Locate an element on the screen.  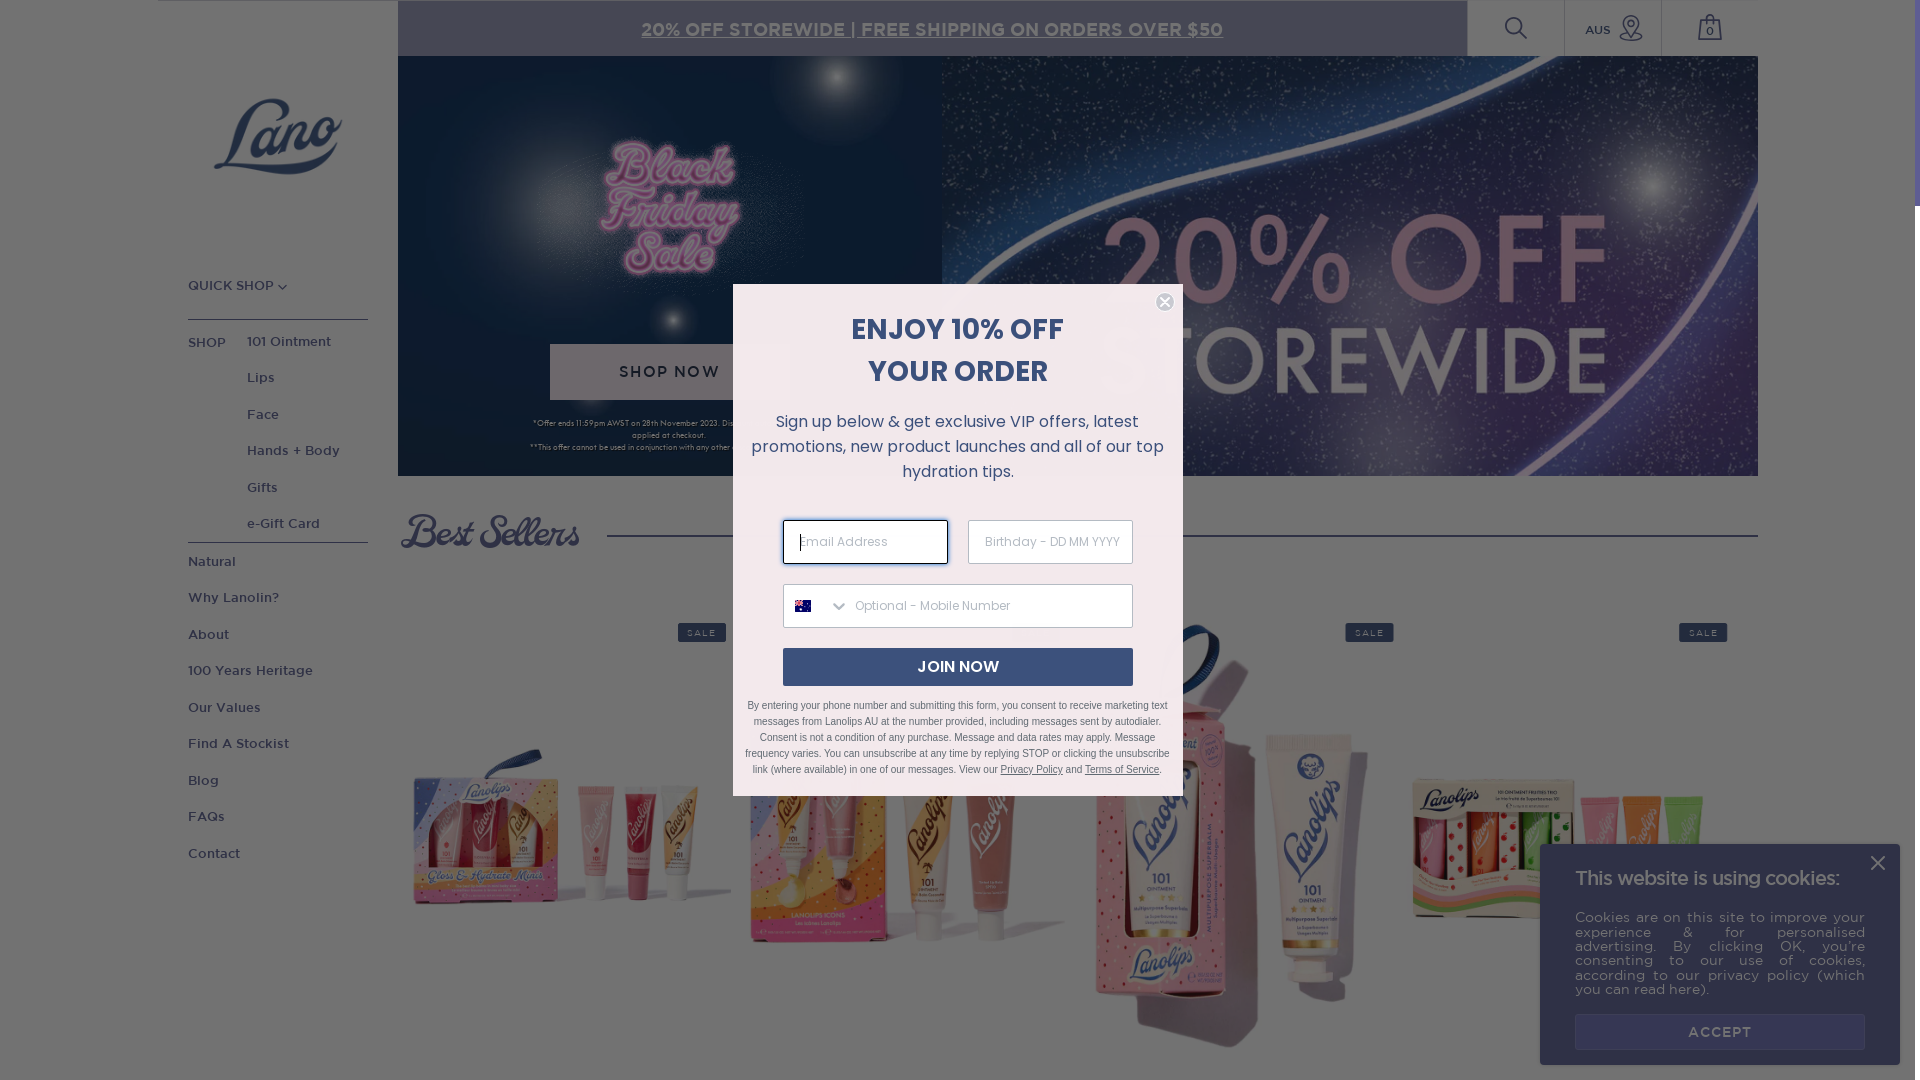
Hands + Body is located at coordinates (293, 450).